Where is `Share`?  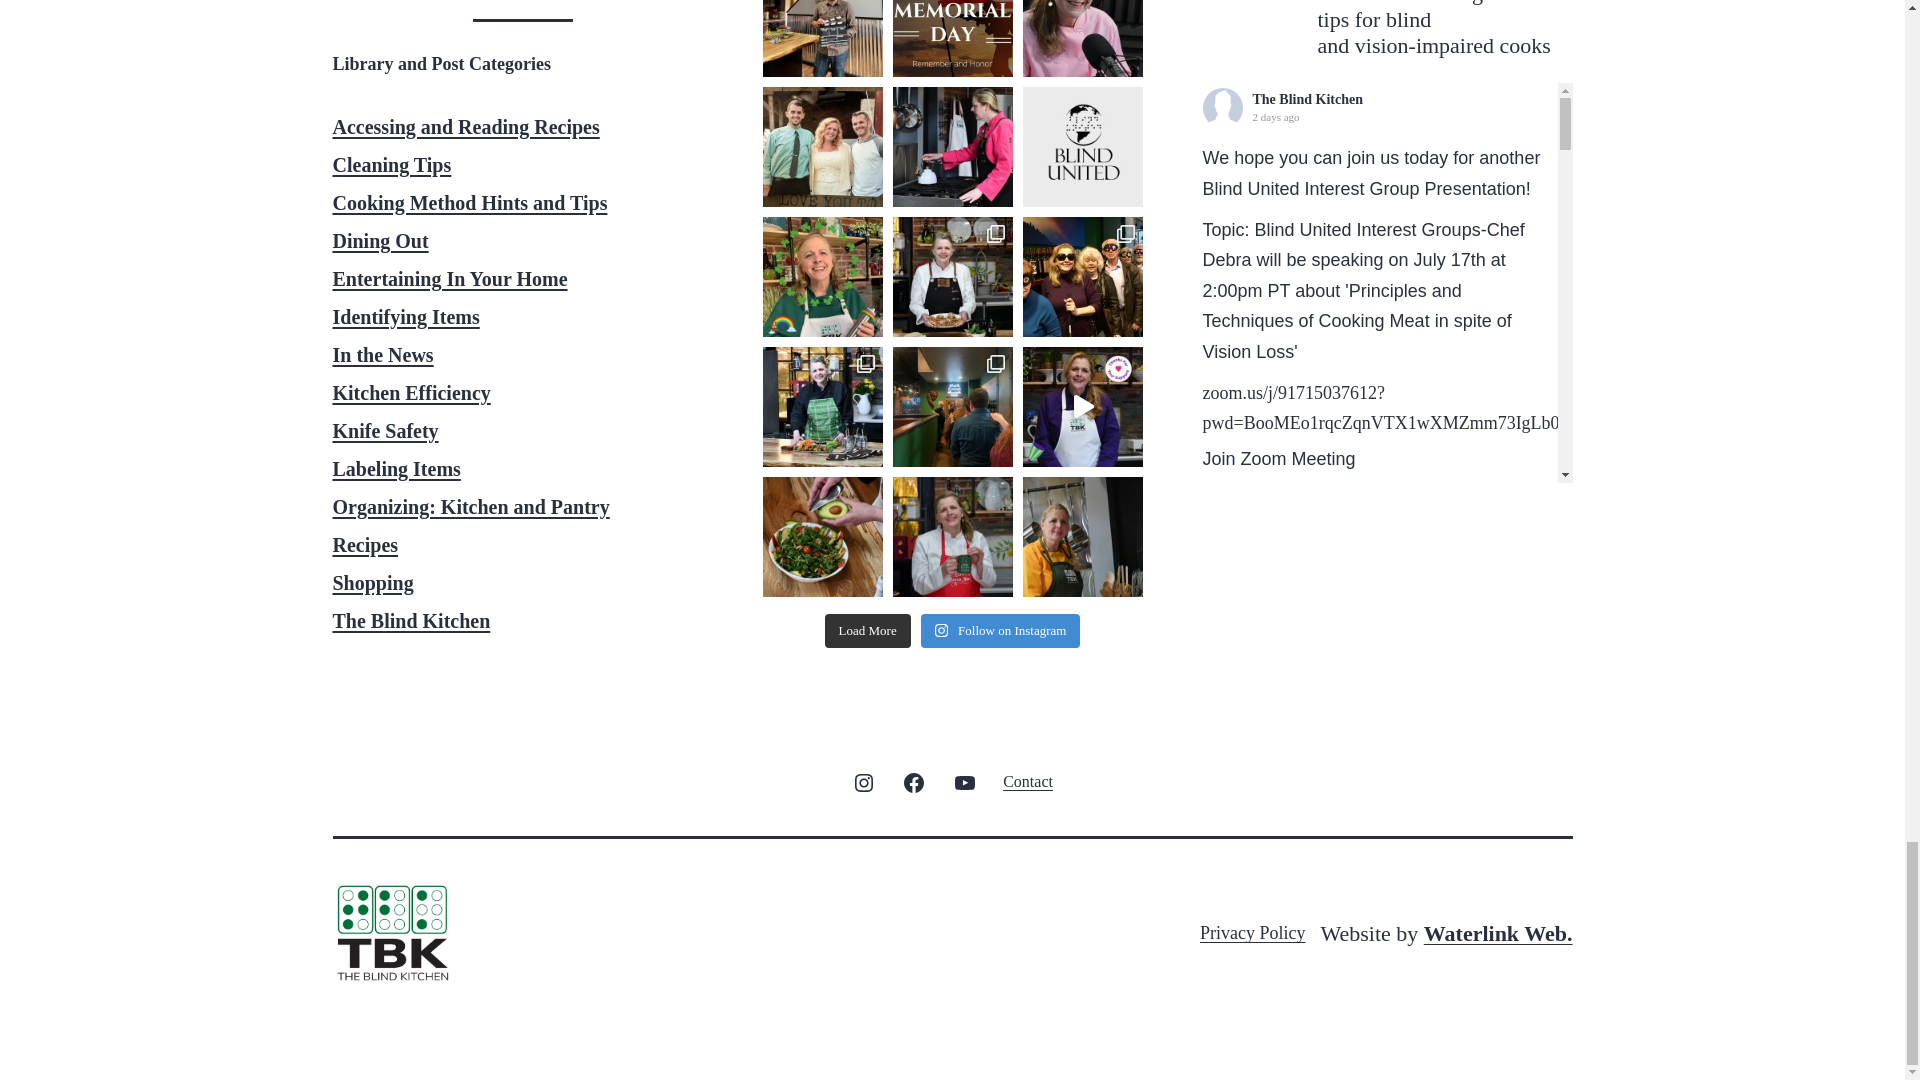 Share is located at coordinates (1316, 836).